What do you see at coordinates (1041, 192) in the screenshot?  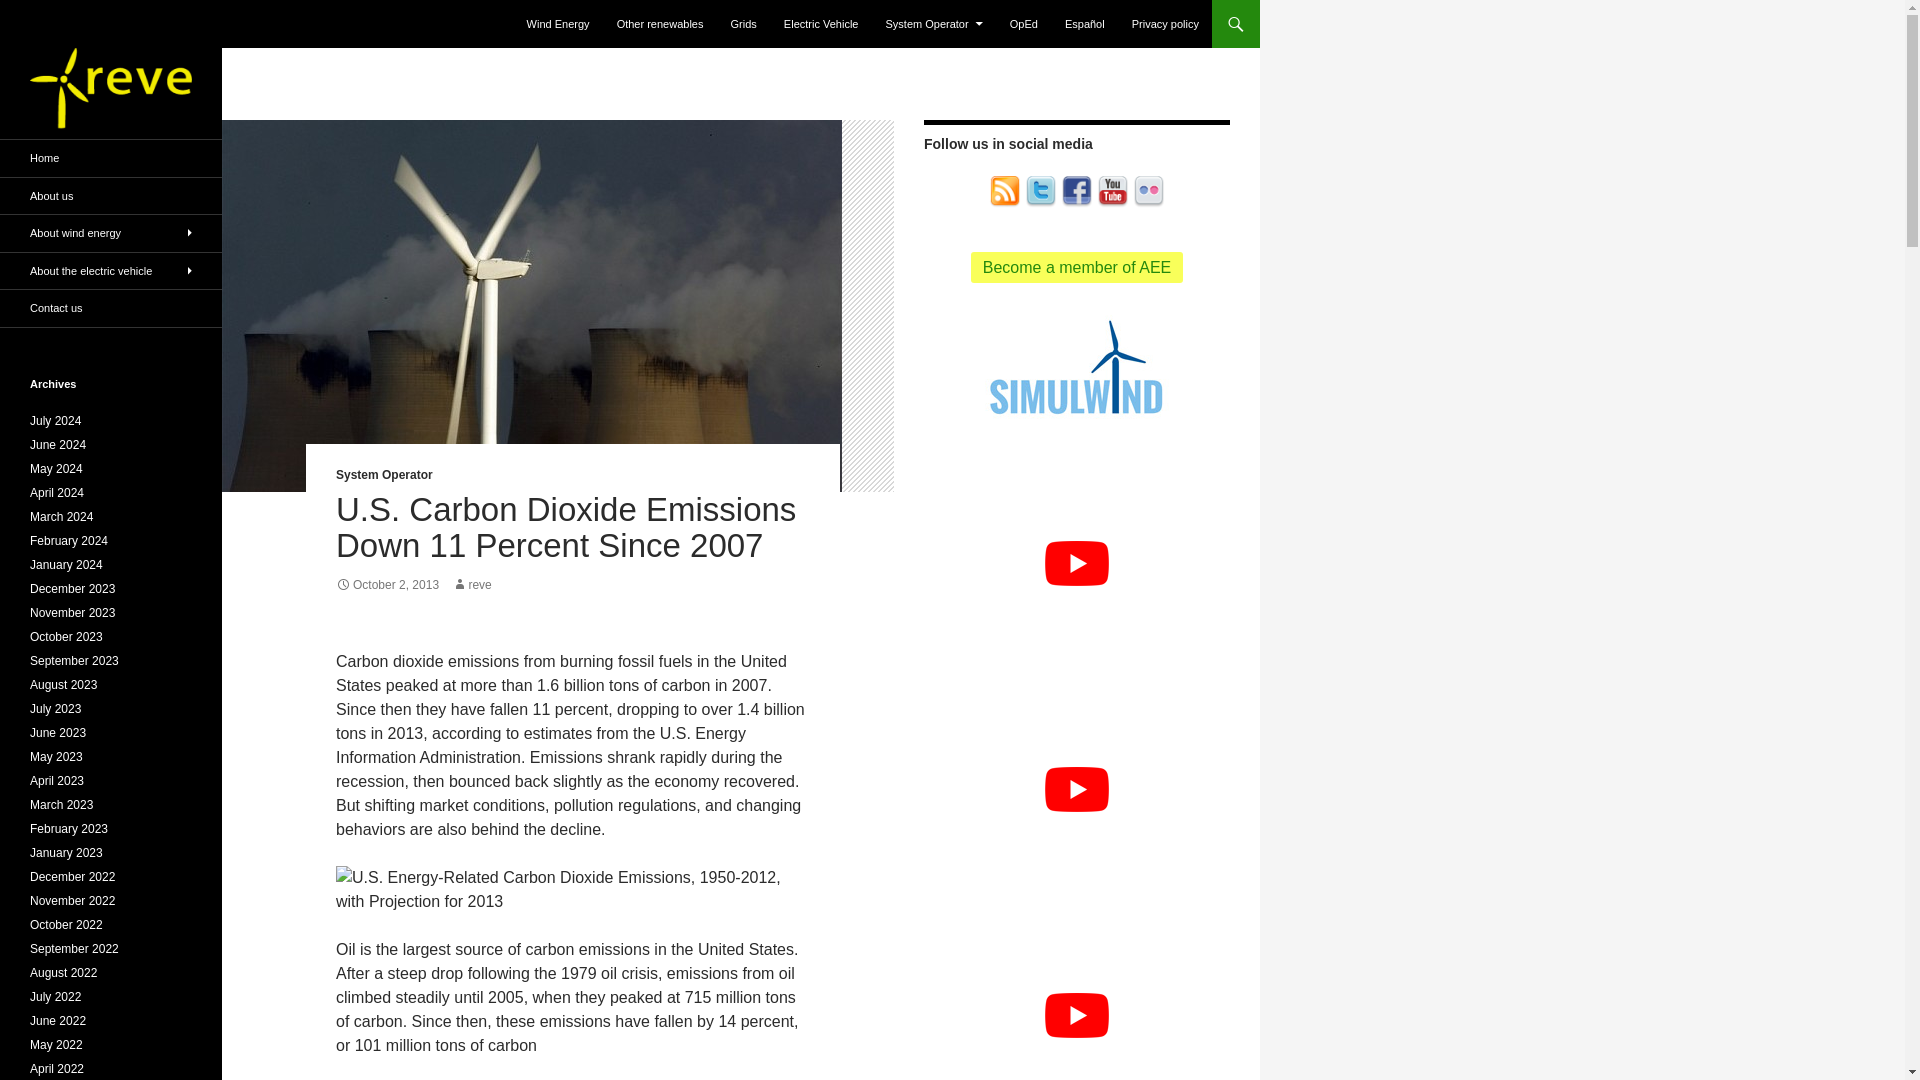 I see `twitter` at bounding box center [1041, 192].